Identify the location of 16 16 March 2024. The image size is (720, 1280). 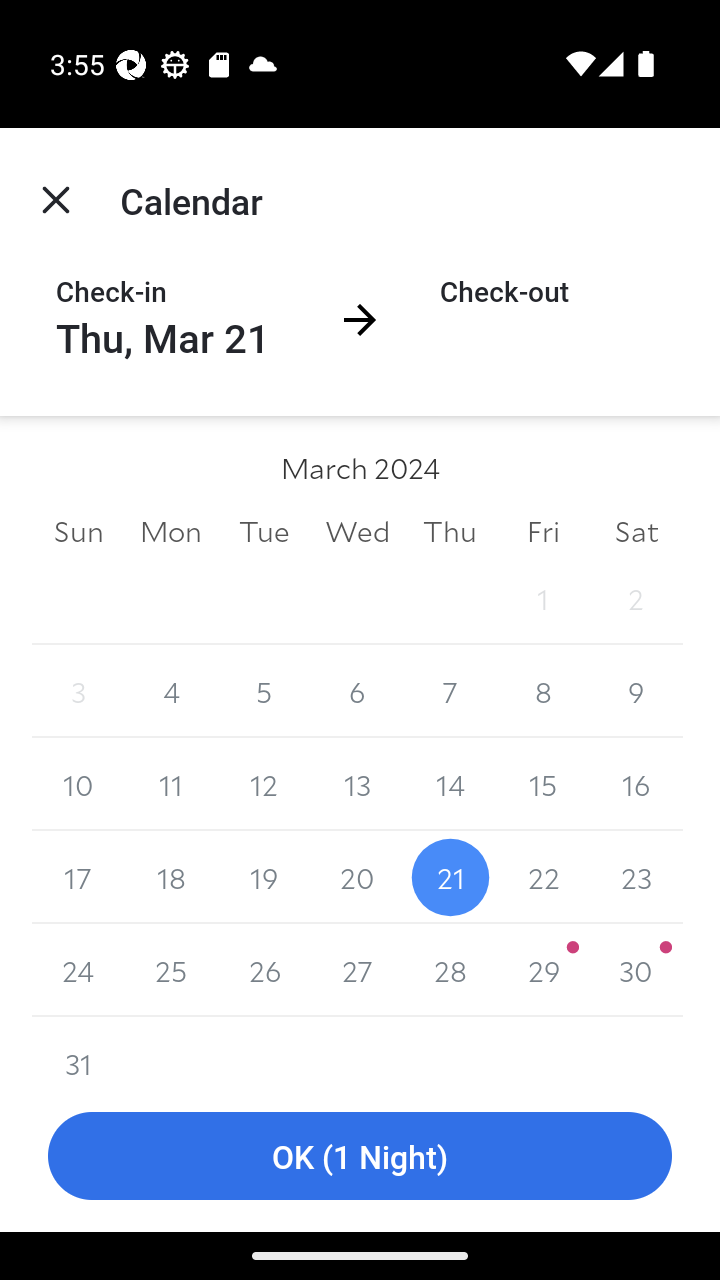
(636, 784).